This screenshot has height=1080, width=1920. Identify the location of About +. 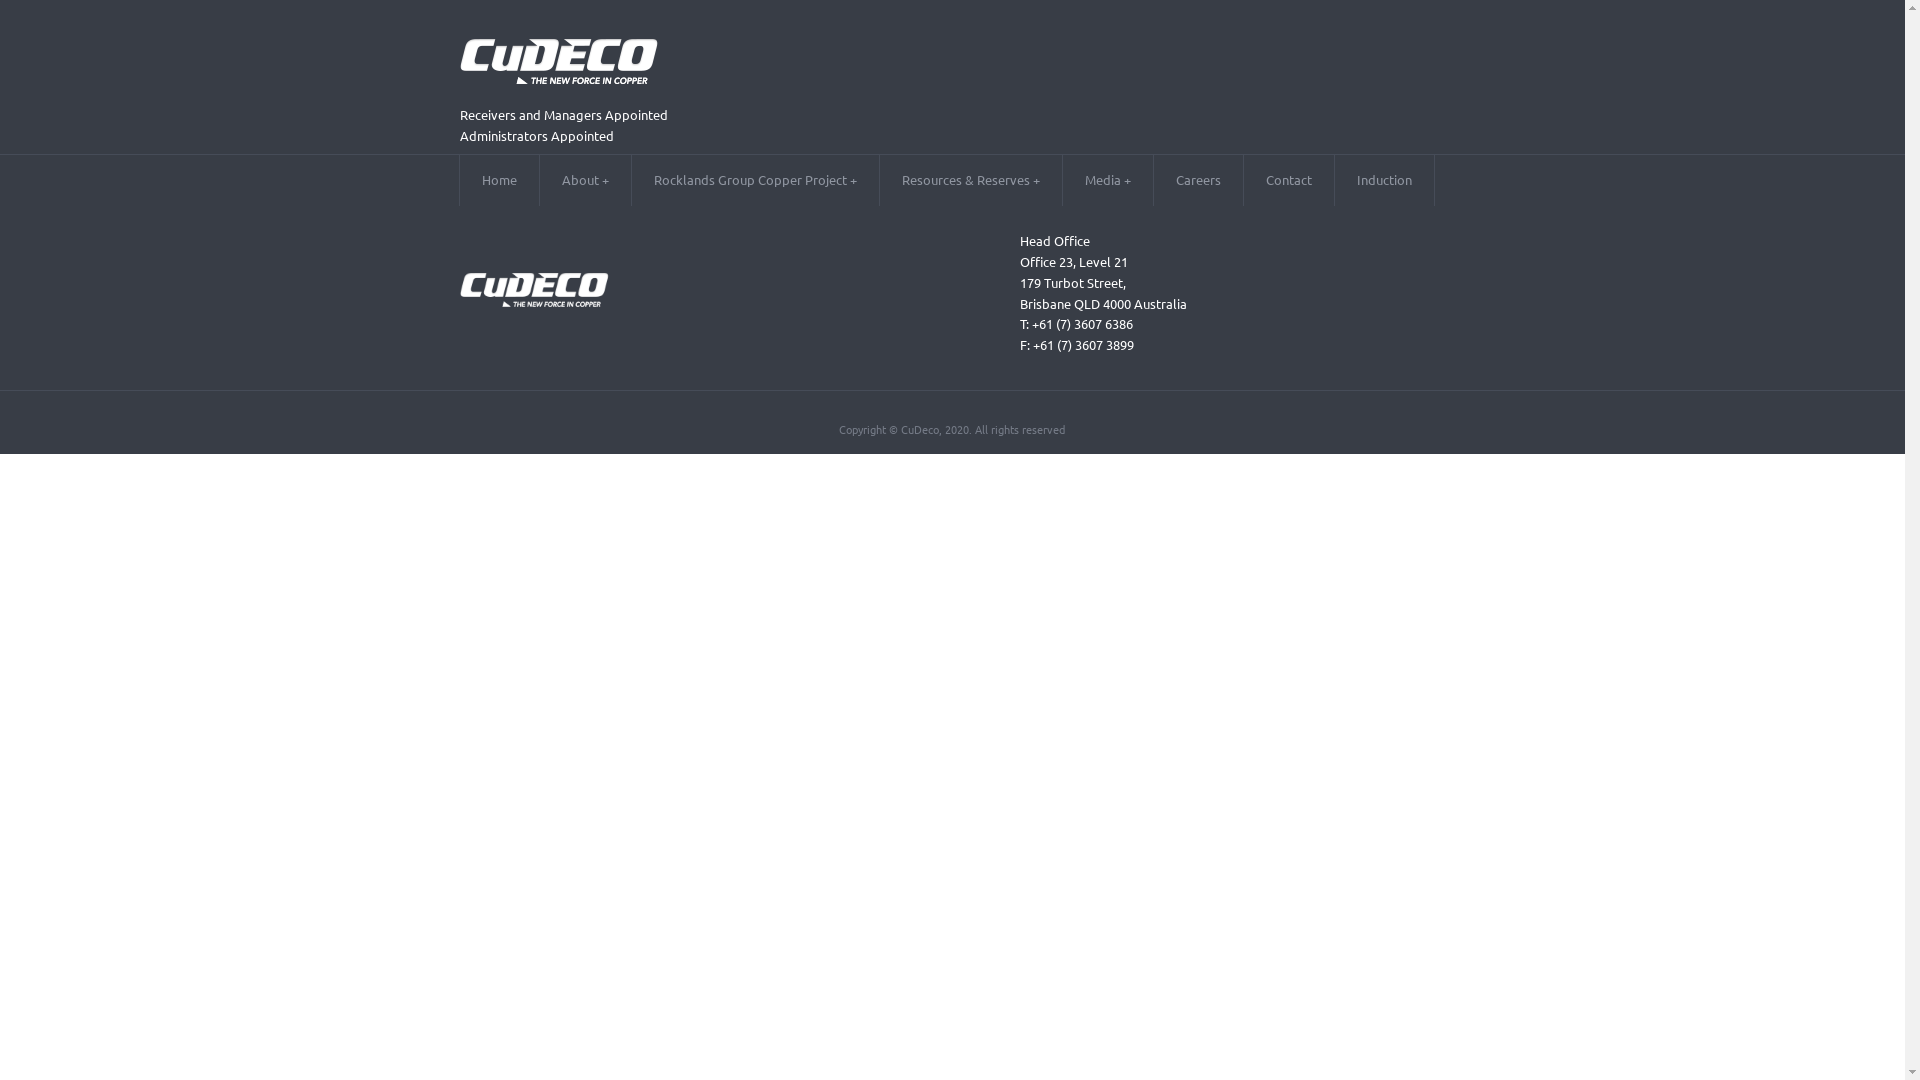
(586, 180).